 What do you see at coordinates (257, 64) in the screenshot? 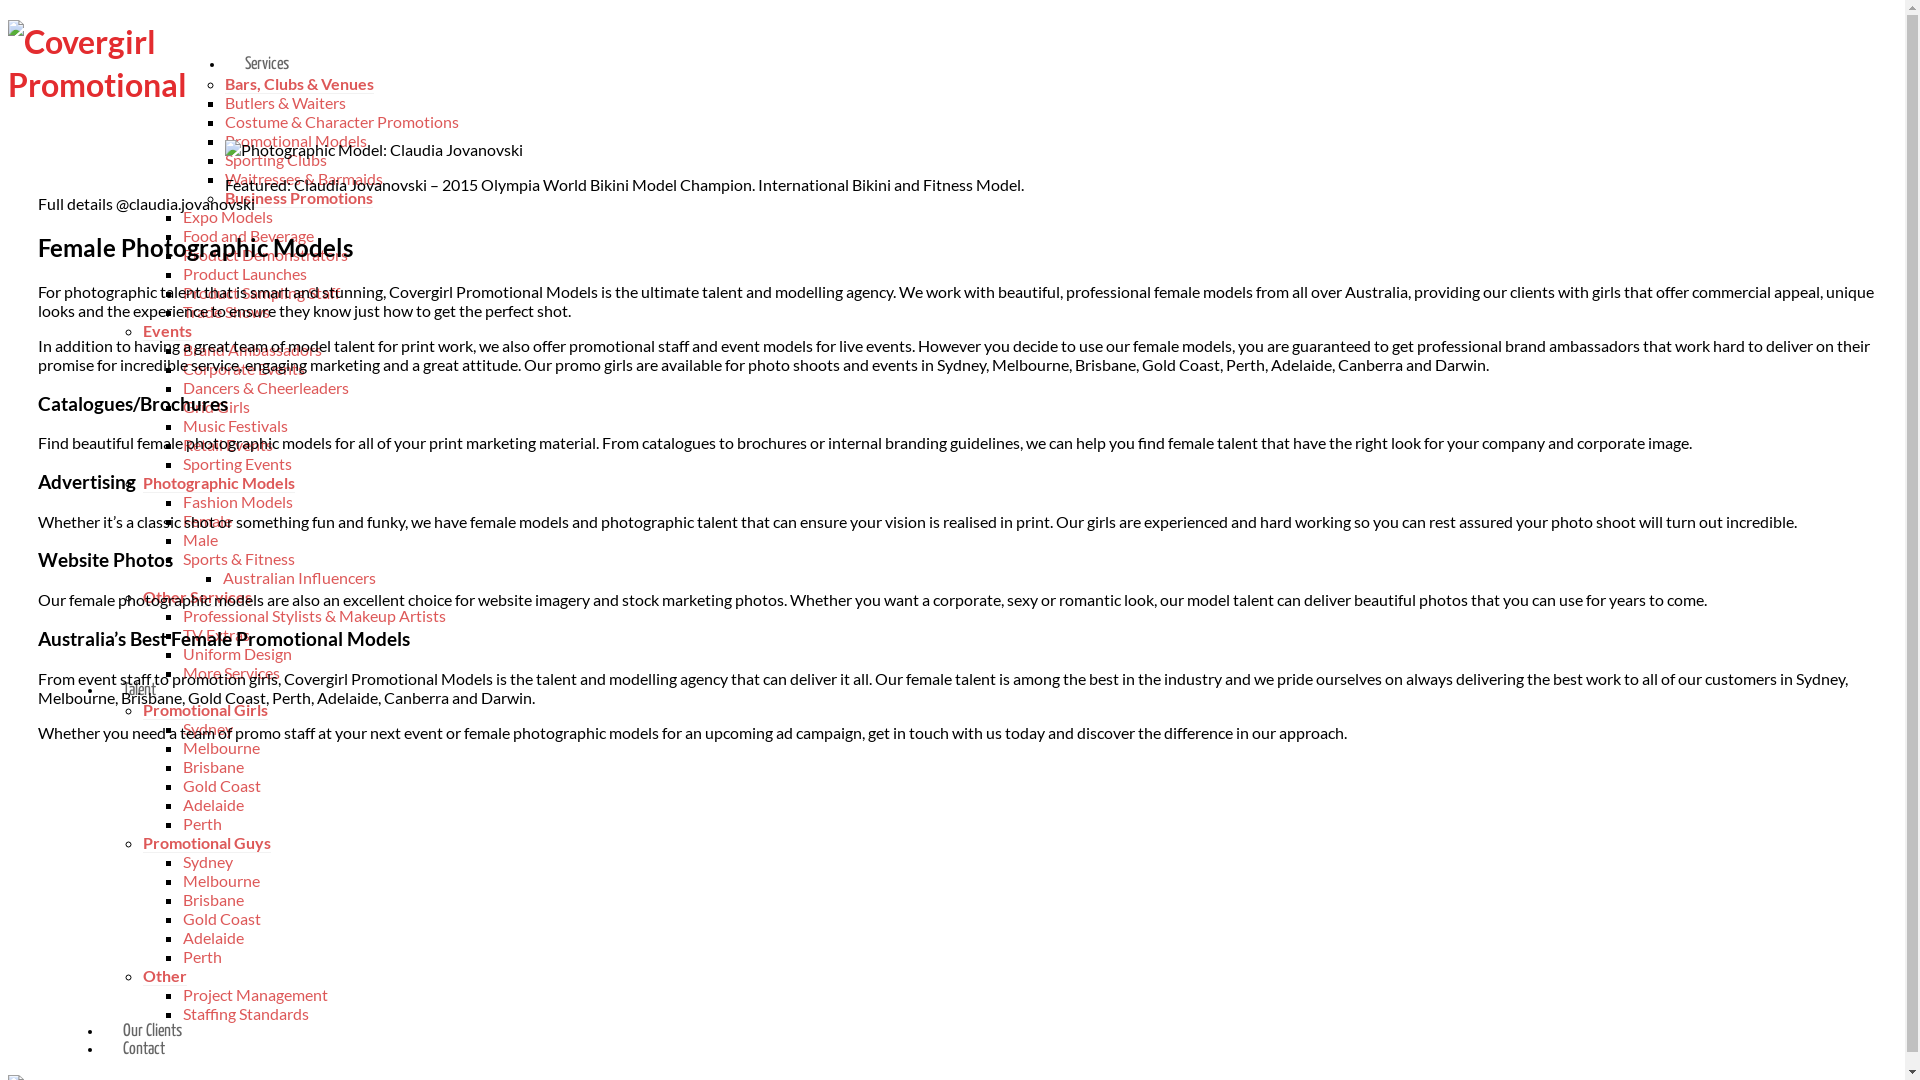
I see `Services` at bounding box center [257, 64].